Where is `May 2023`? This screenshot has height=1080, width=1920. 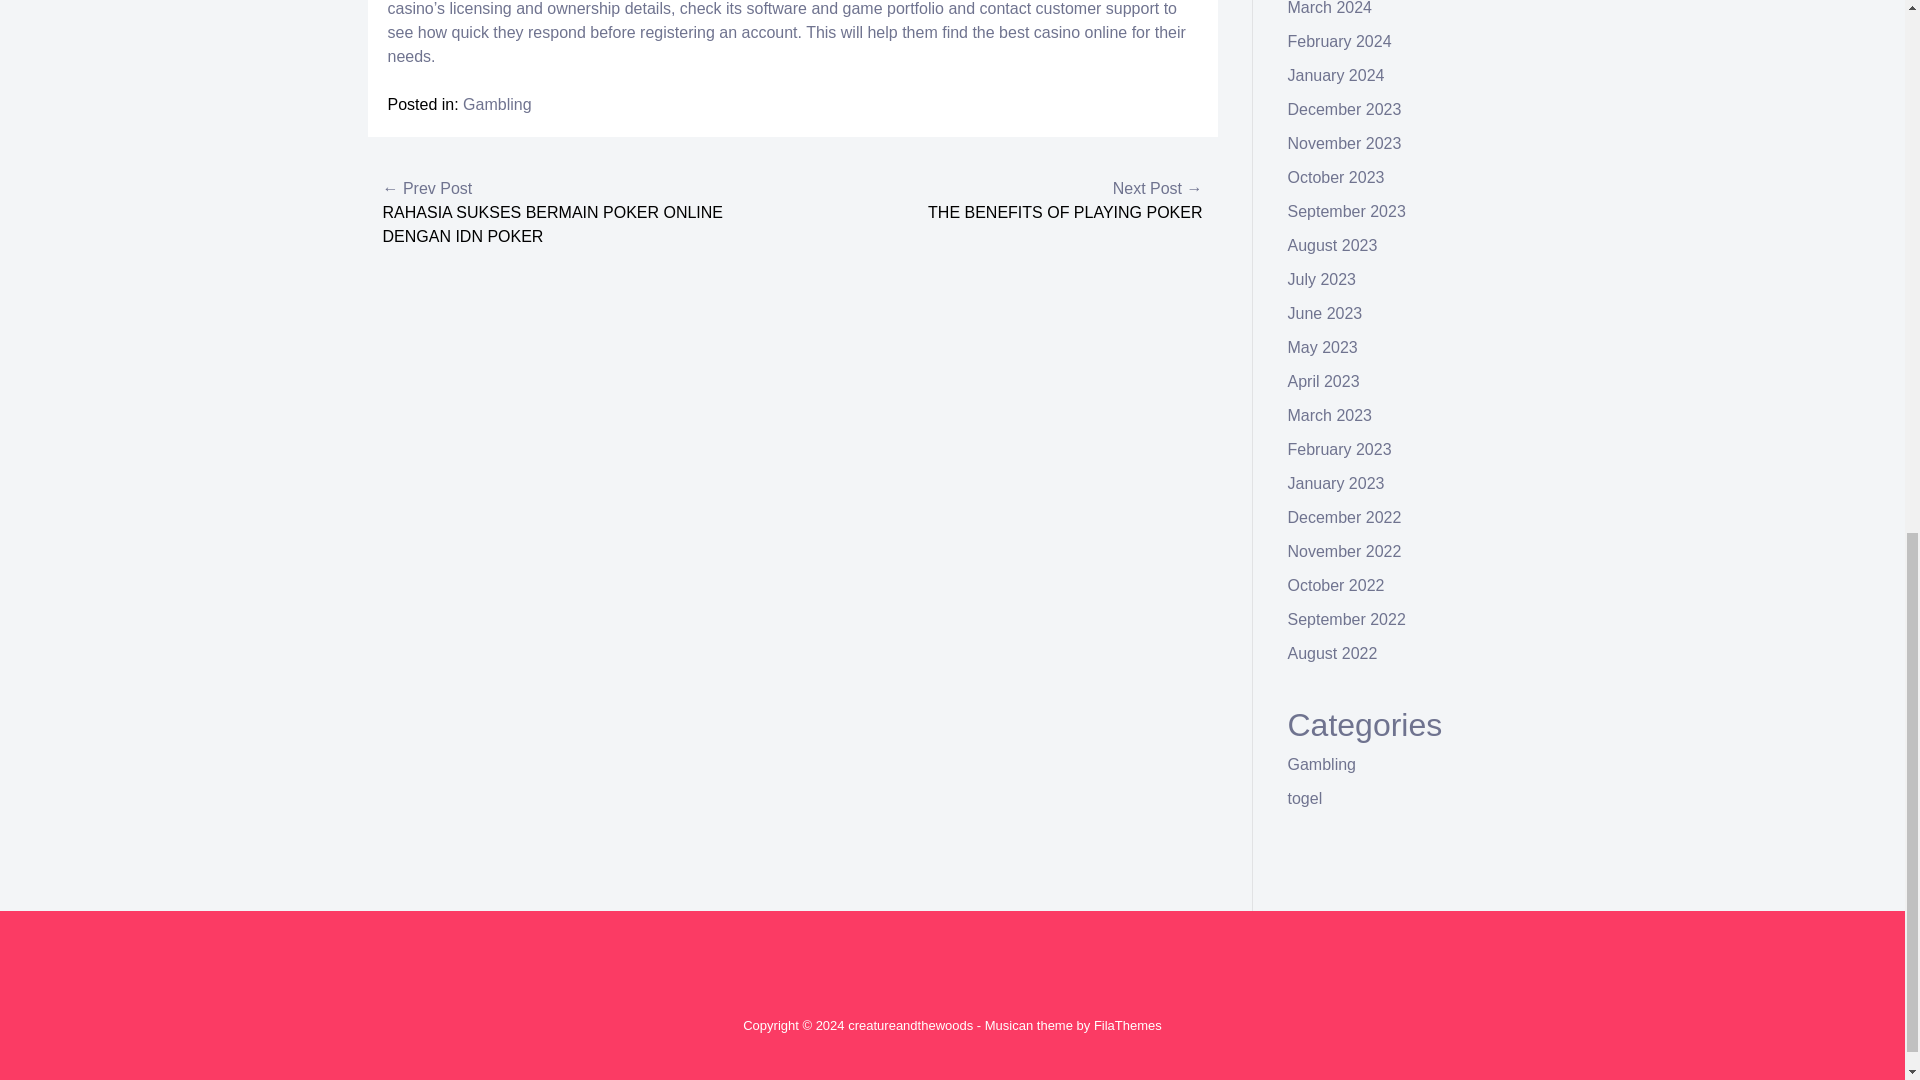
May 2023 is located at coordinates (1322, 348).